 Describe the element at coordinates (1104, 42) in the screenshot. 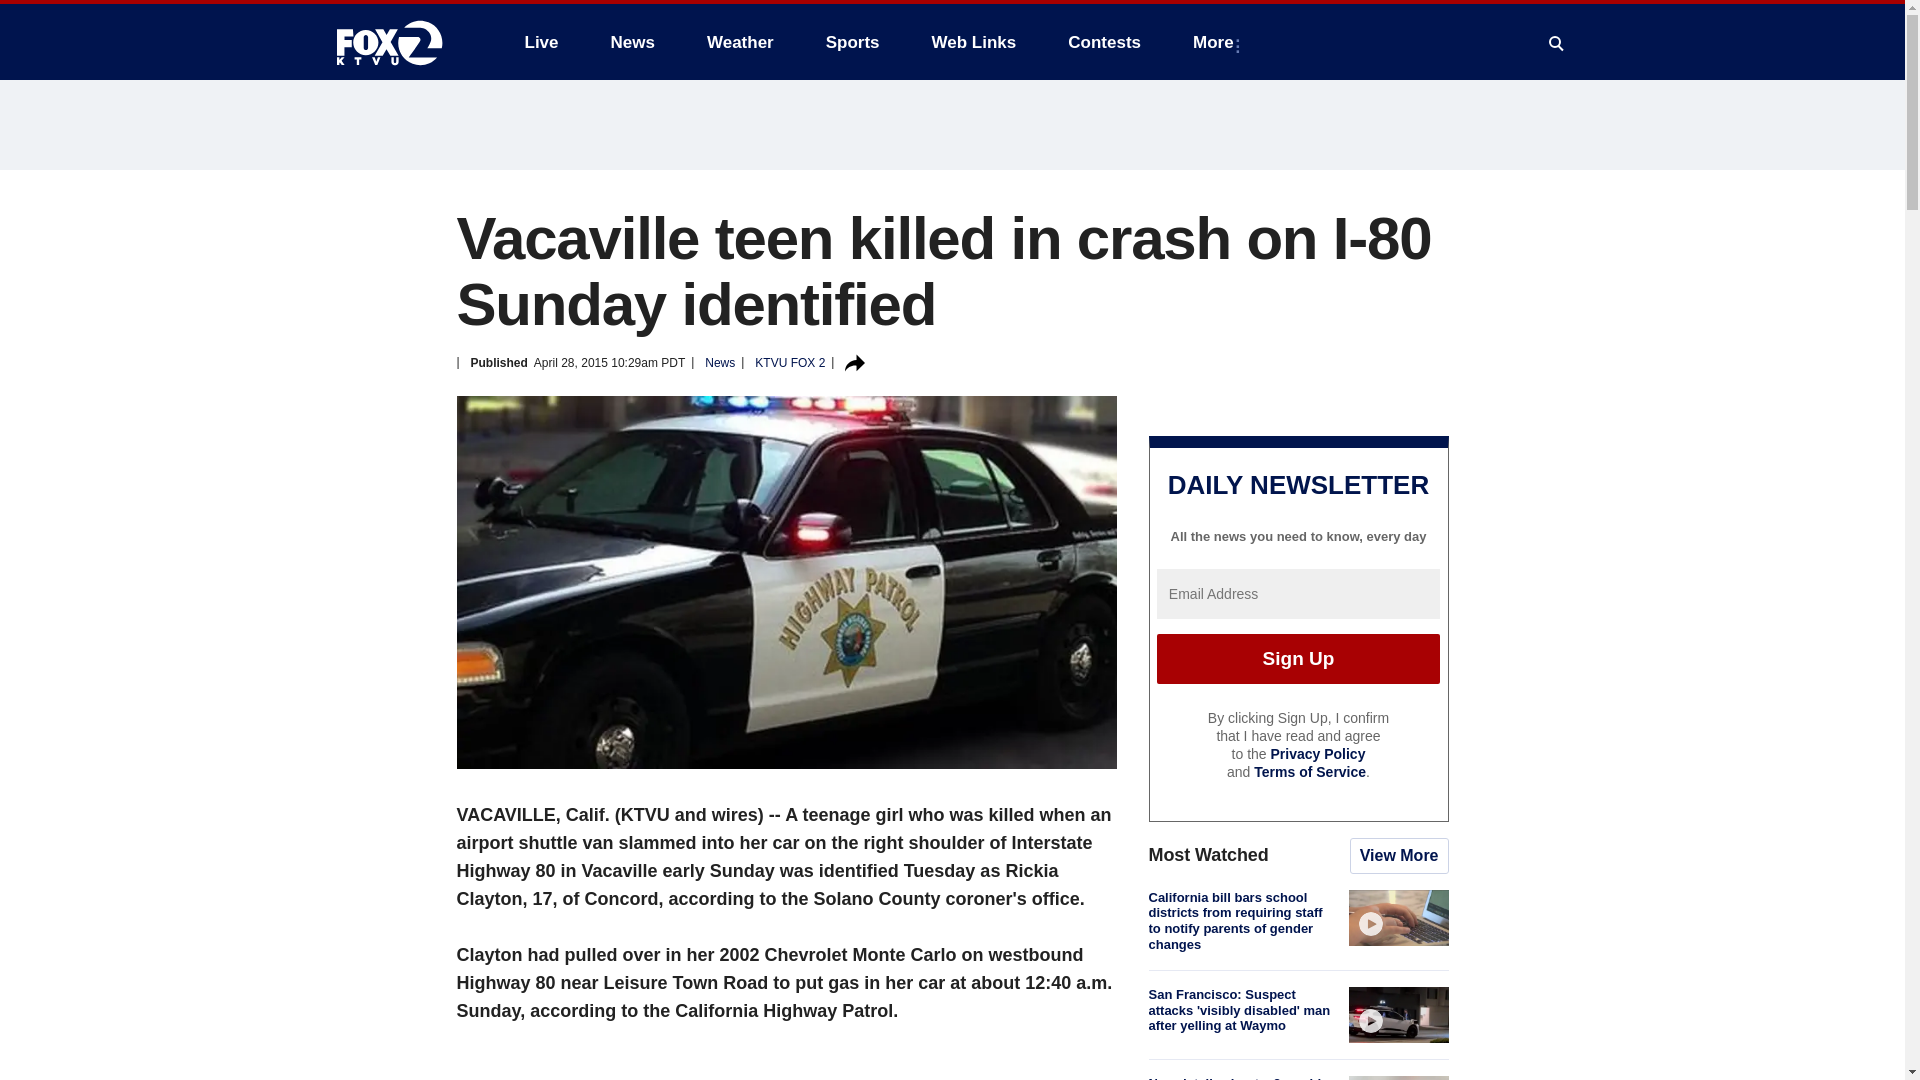

I see `Contests` at that location.